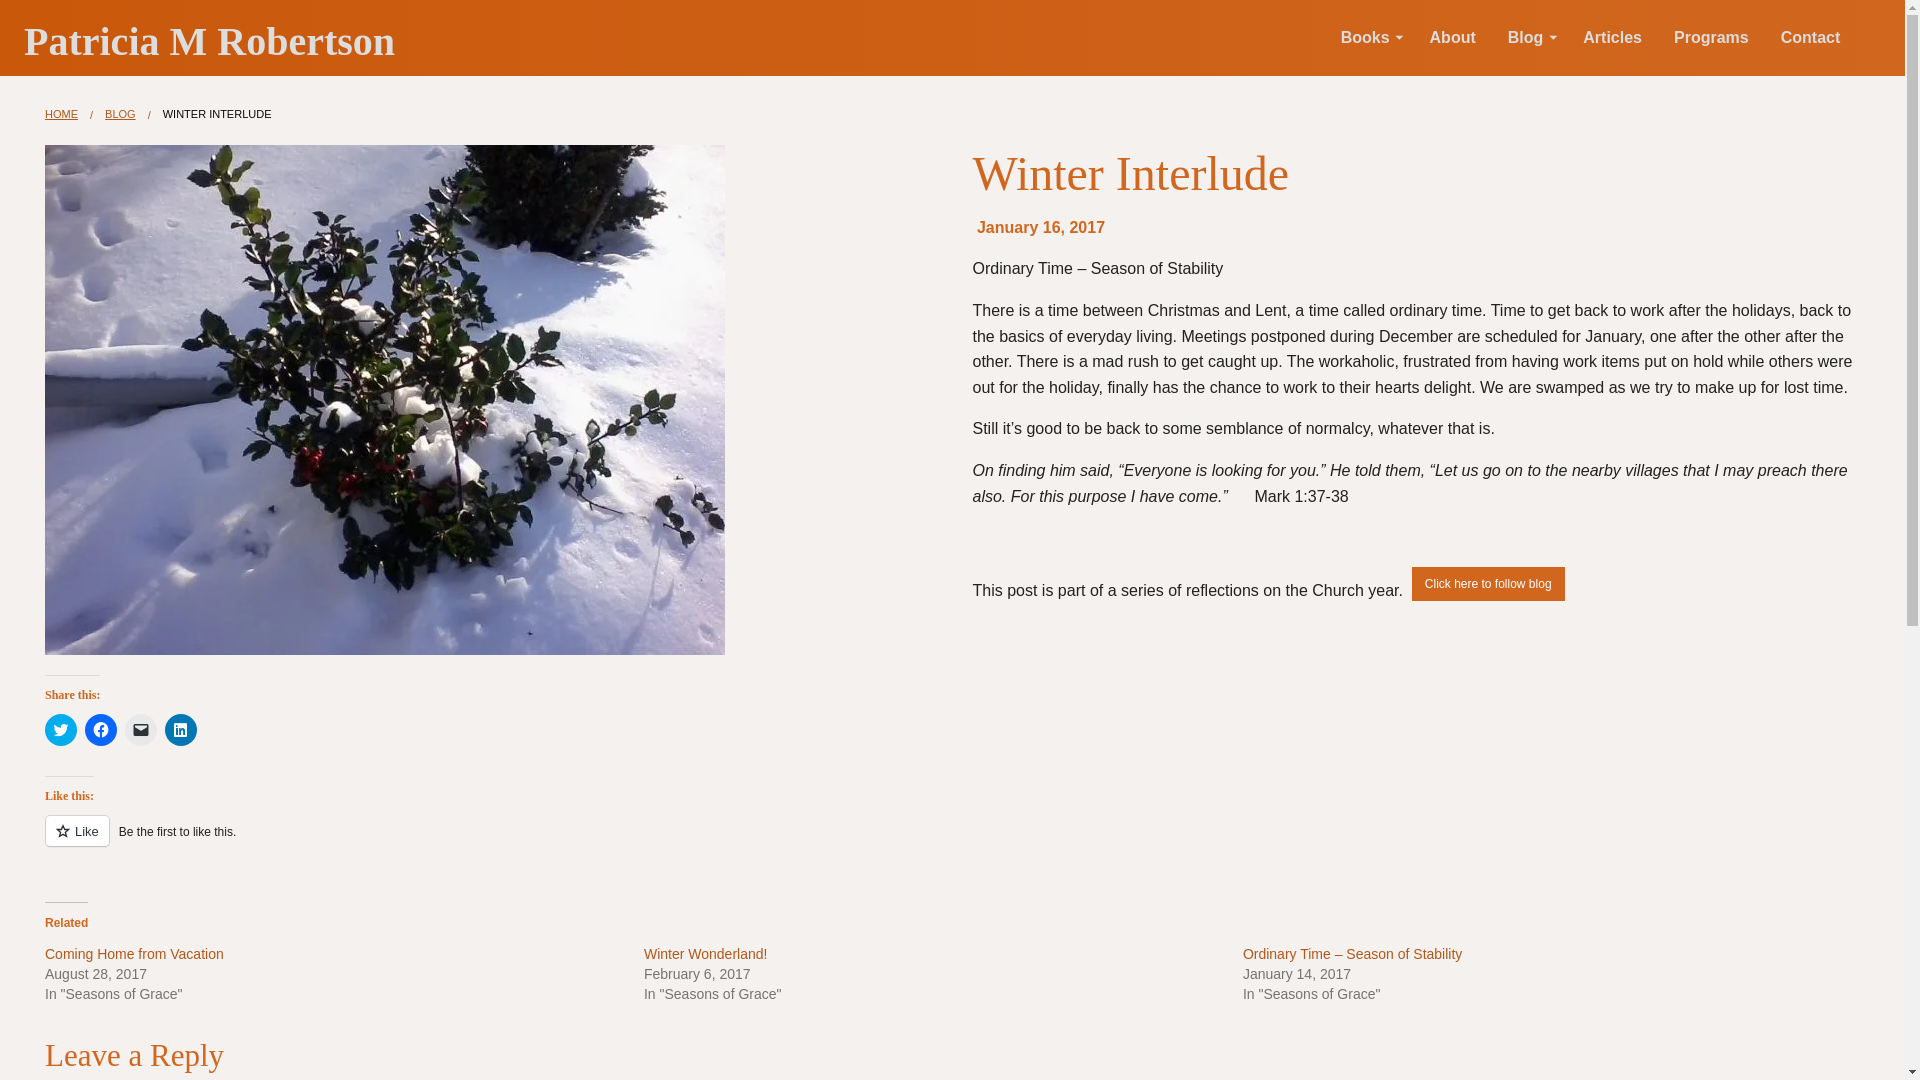 This screenshot has width=1920, height=1080. What do you see at coordinates (208, 40) in the screenshot?
I see `Patricia M Robertson` at bounding box center [208, 40].